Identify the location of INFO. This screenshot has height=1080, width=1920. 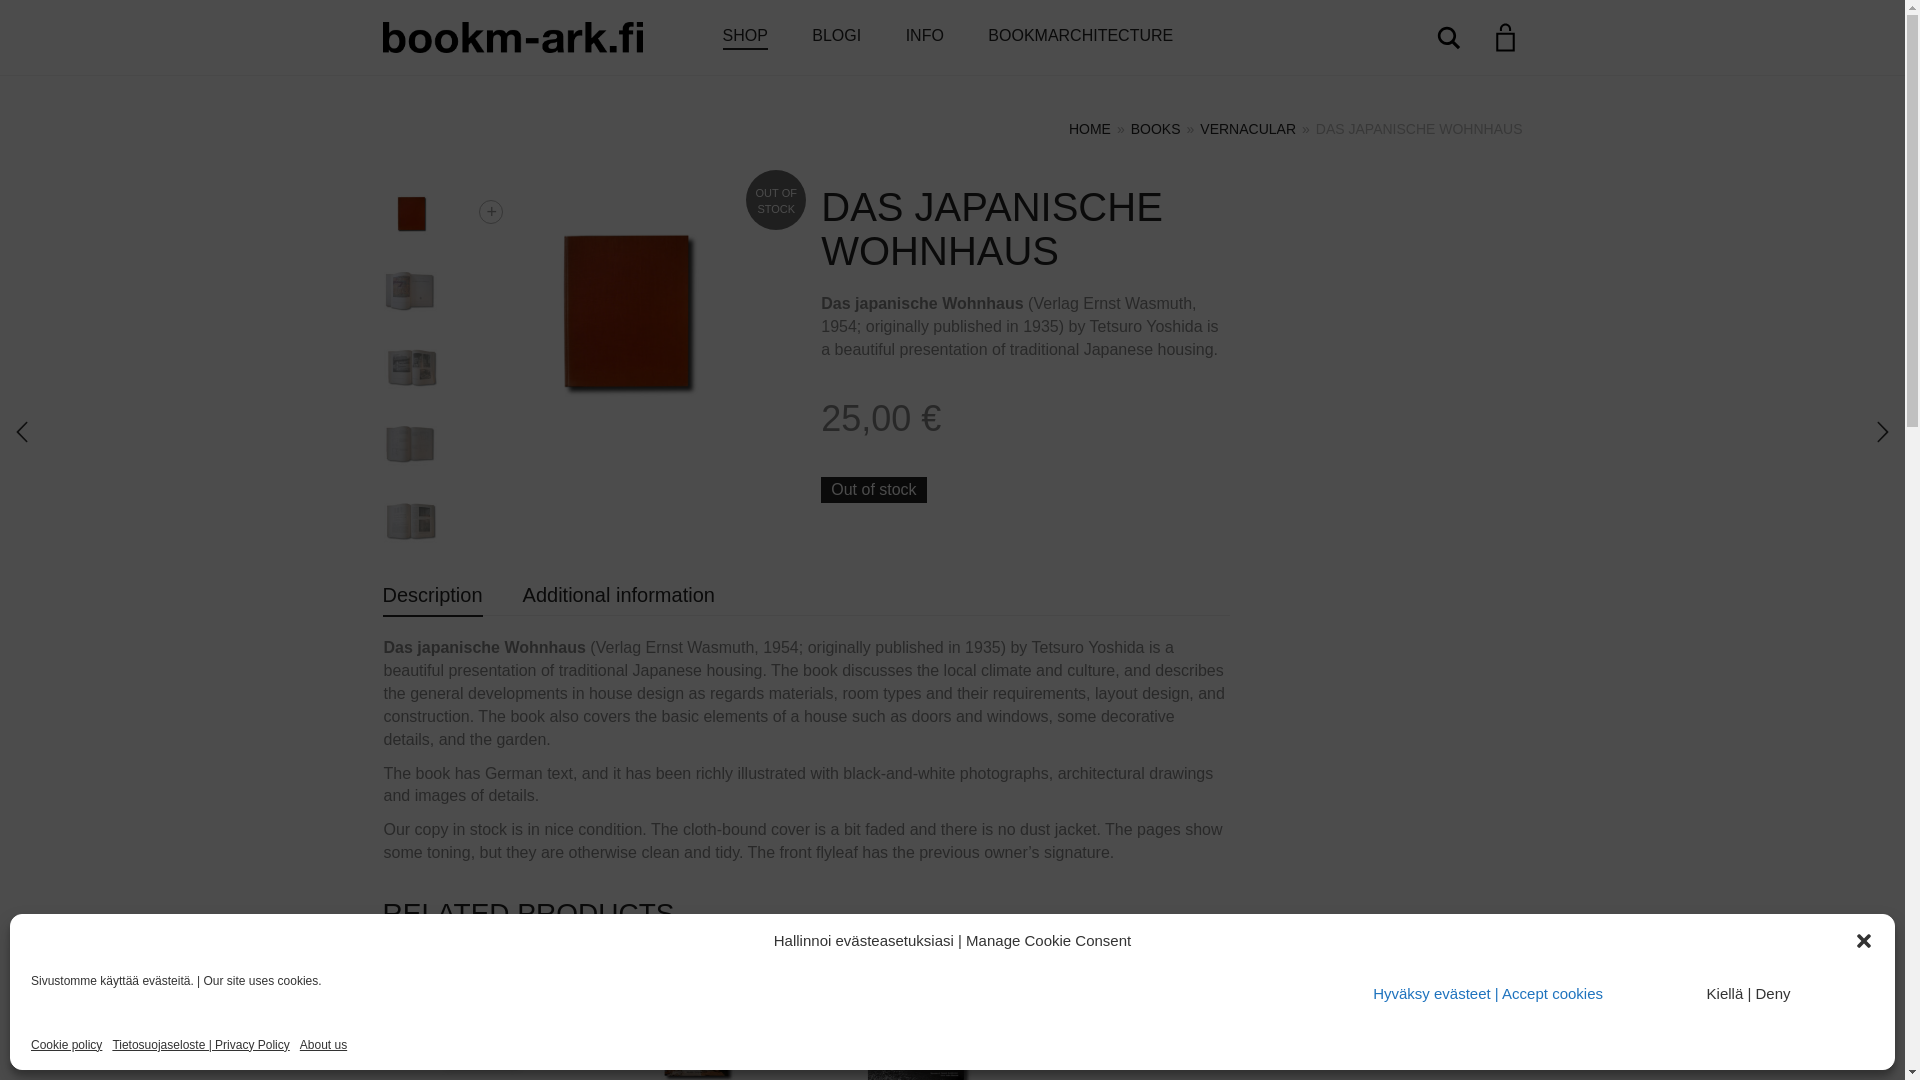
(924, 37).